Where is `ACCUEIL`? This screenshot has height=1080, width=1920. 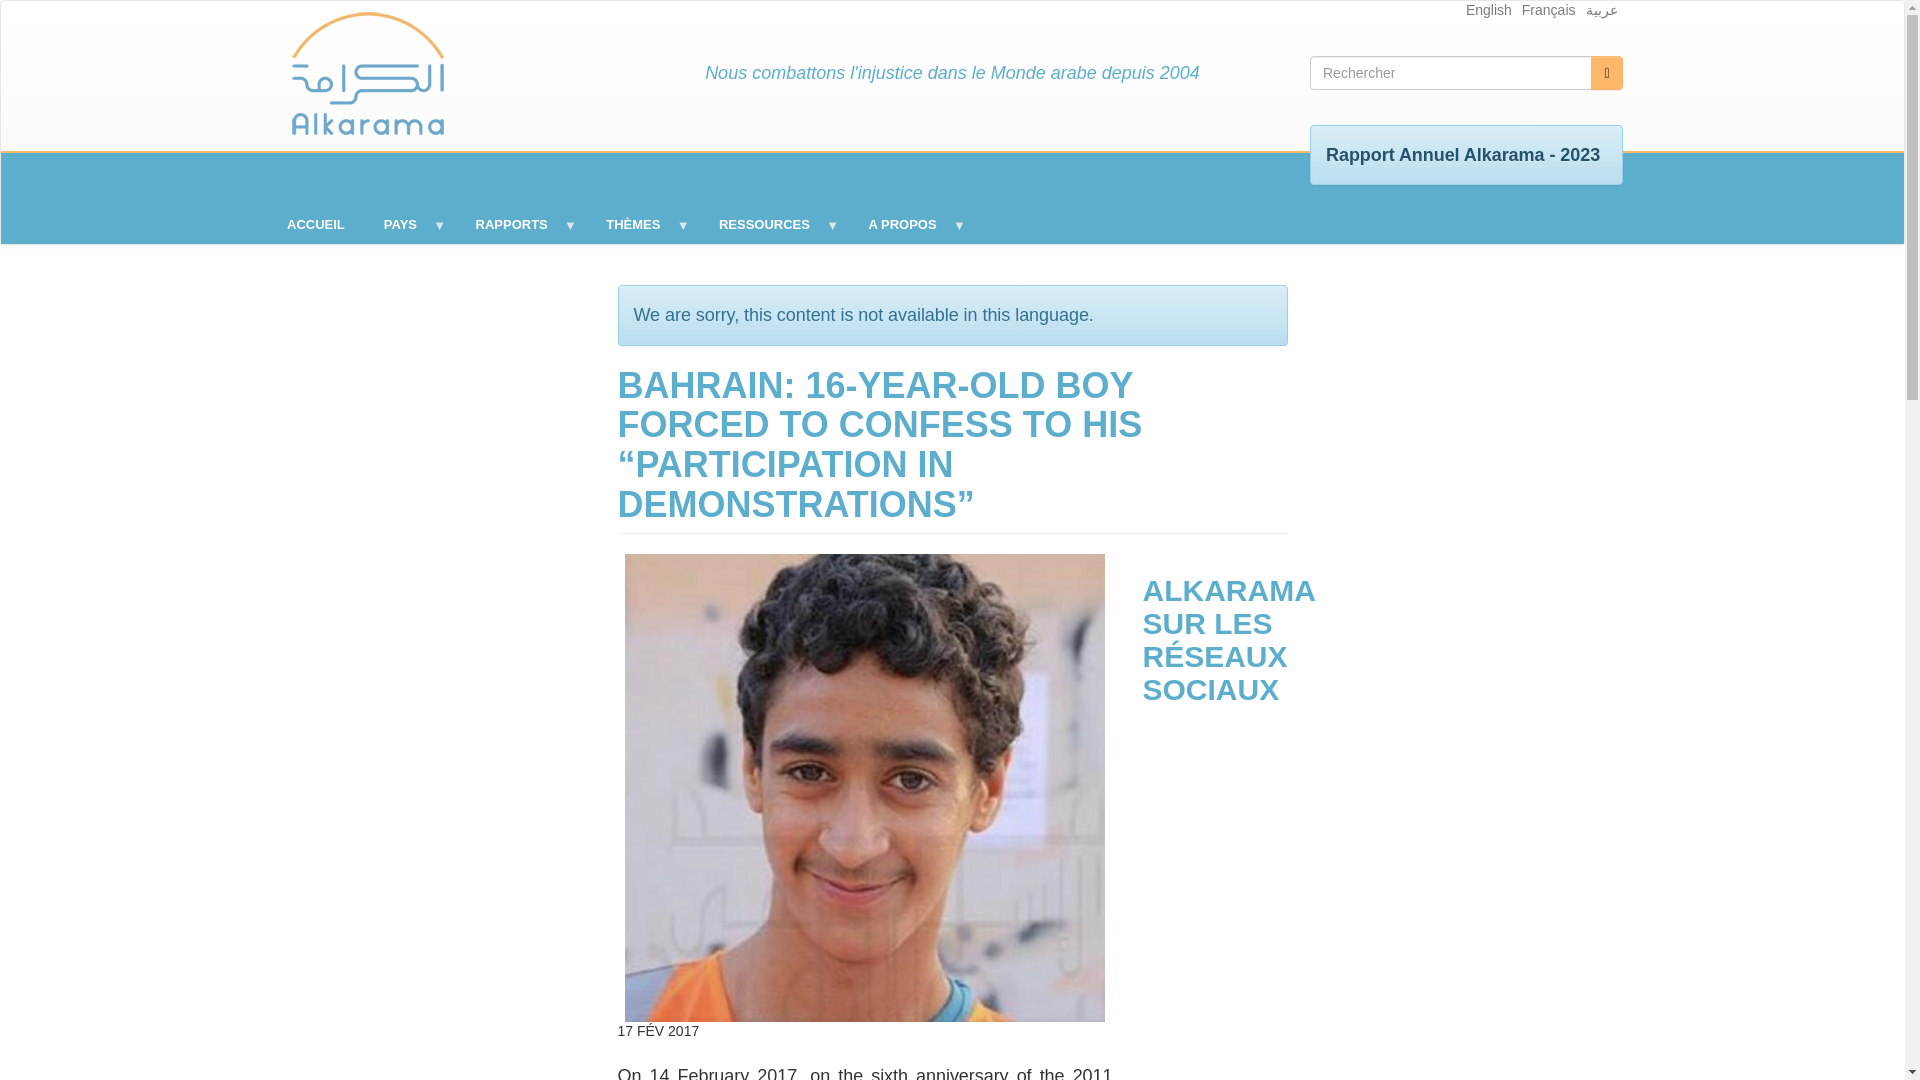 ACCUEIL is located at coordinates (316, 224).